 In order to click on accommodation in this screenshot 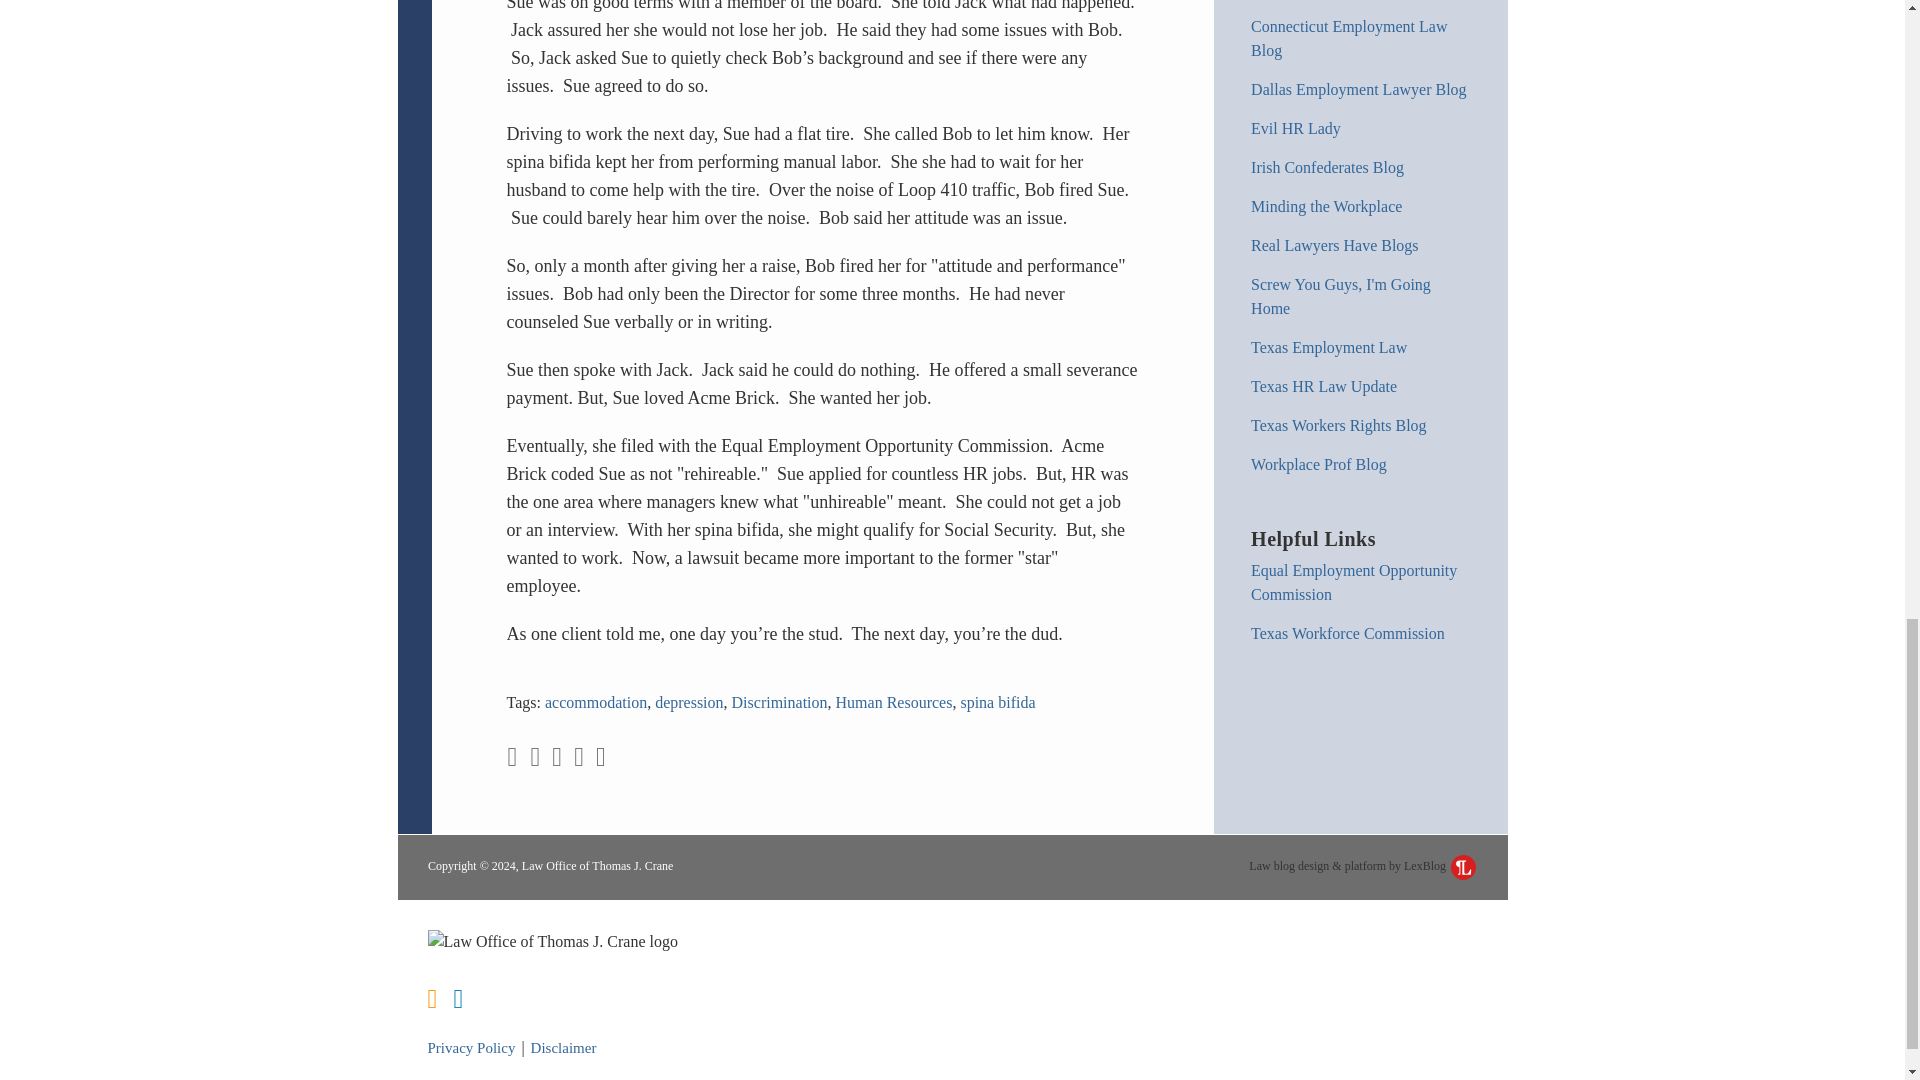, I will do `click(596, 702)`.